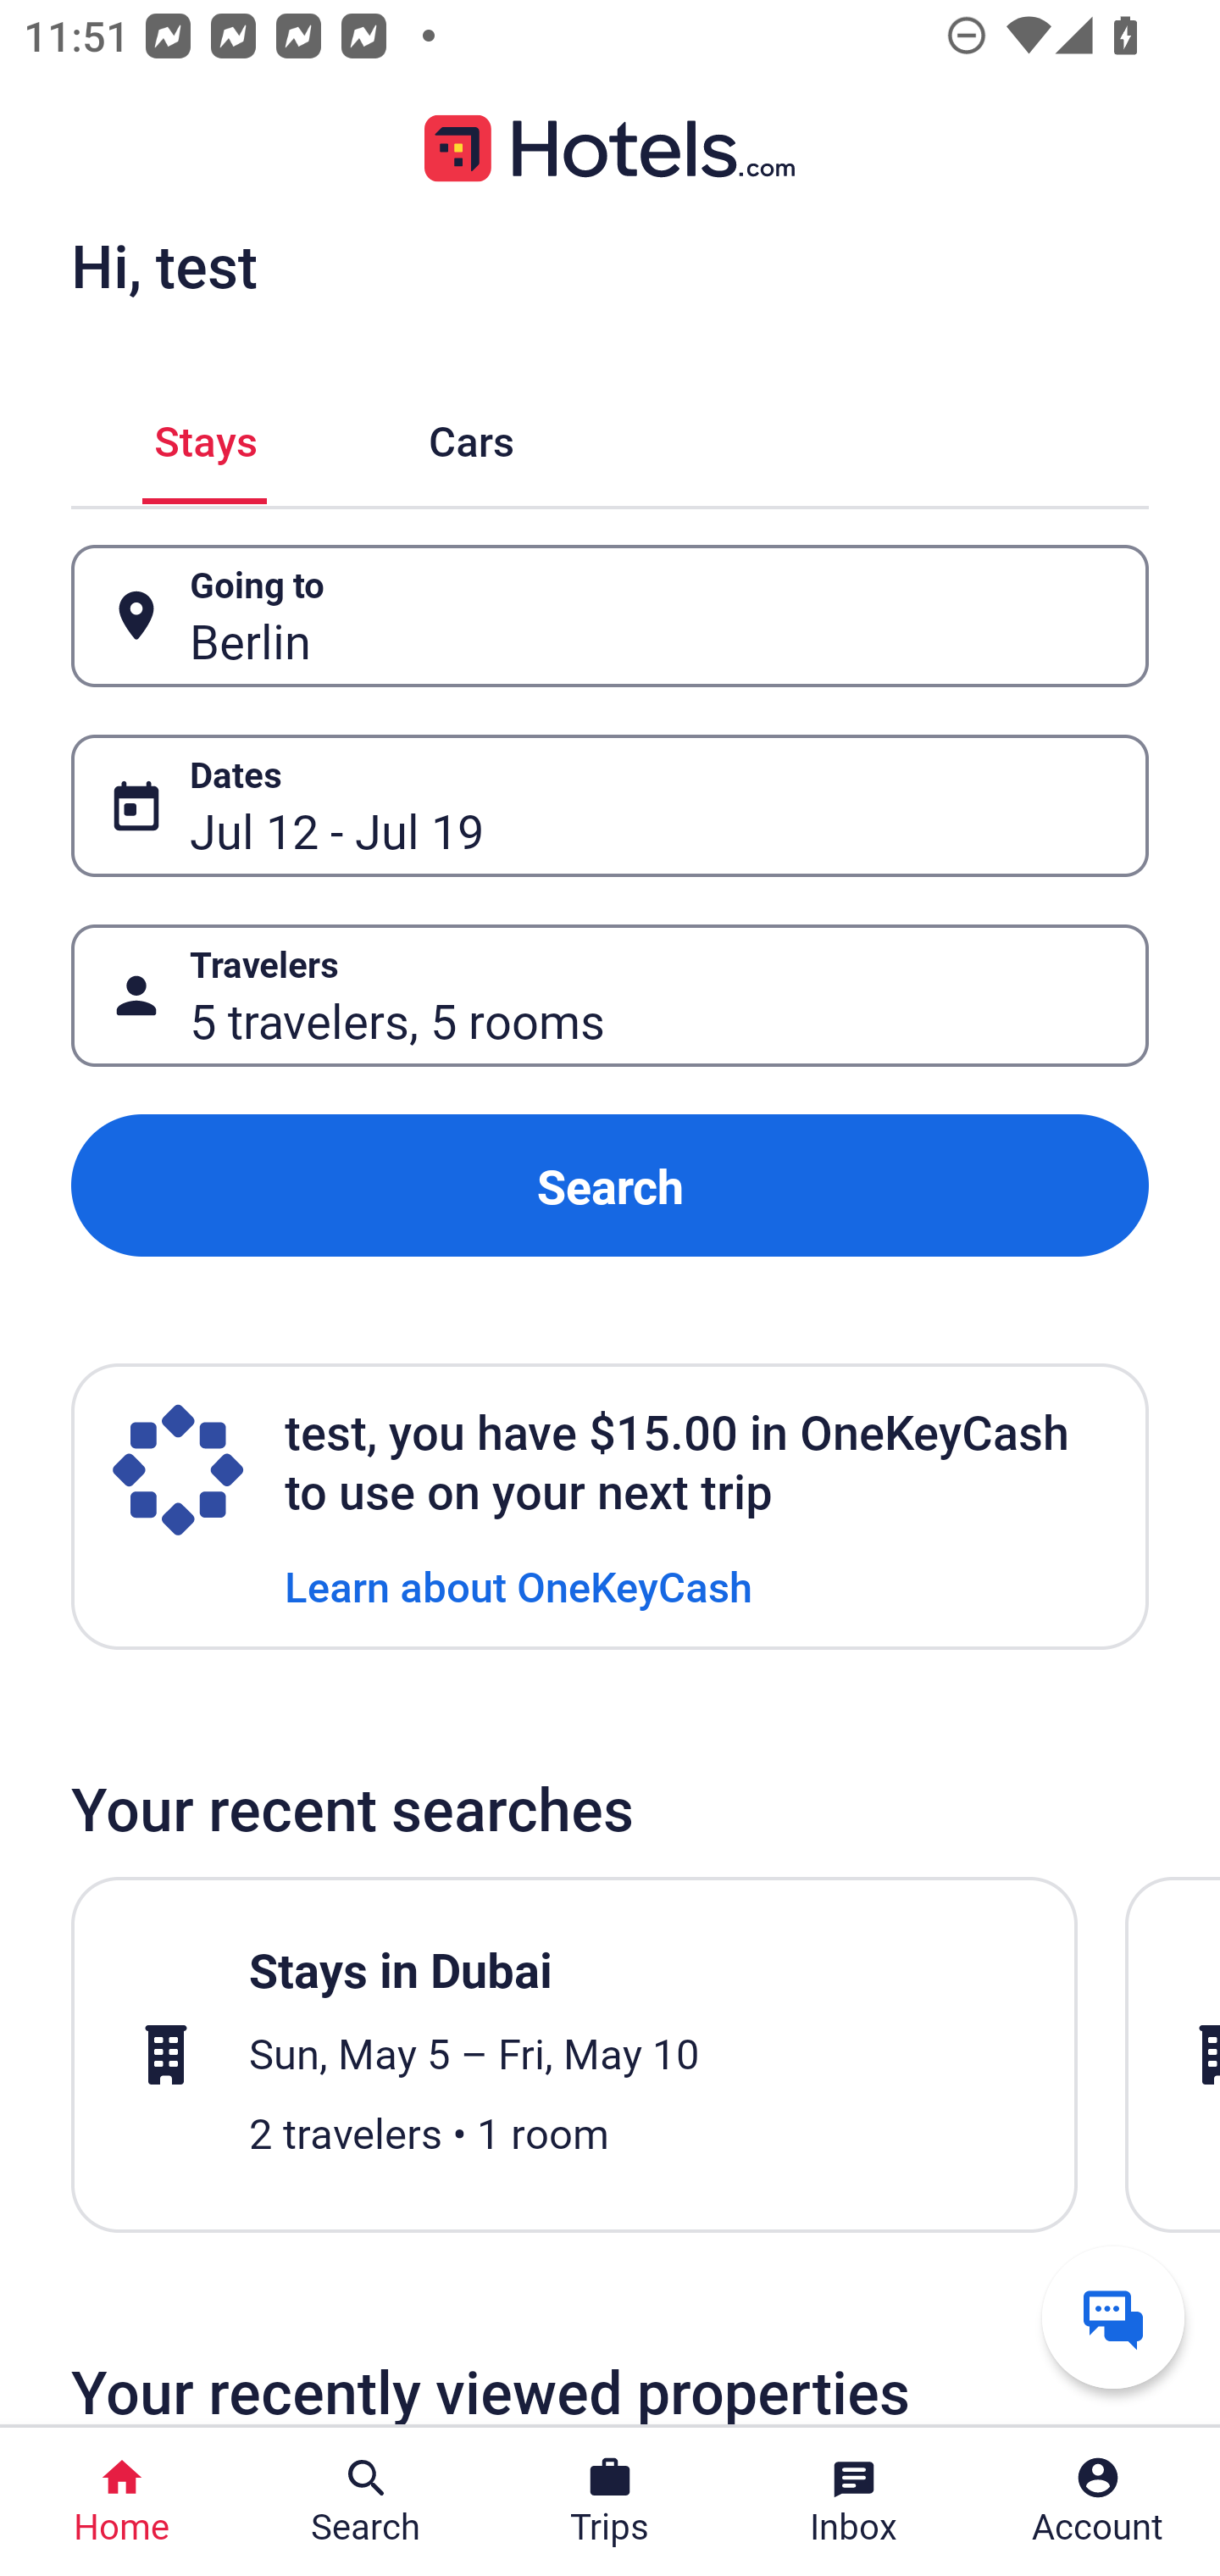 This screenshot has width=1220, height=2576. Describe the element at coordinates (1098, 2501) in the screenshot. I see `Account Profile. Button` at that location.